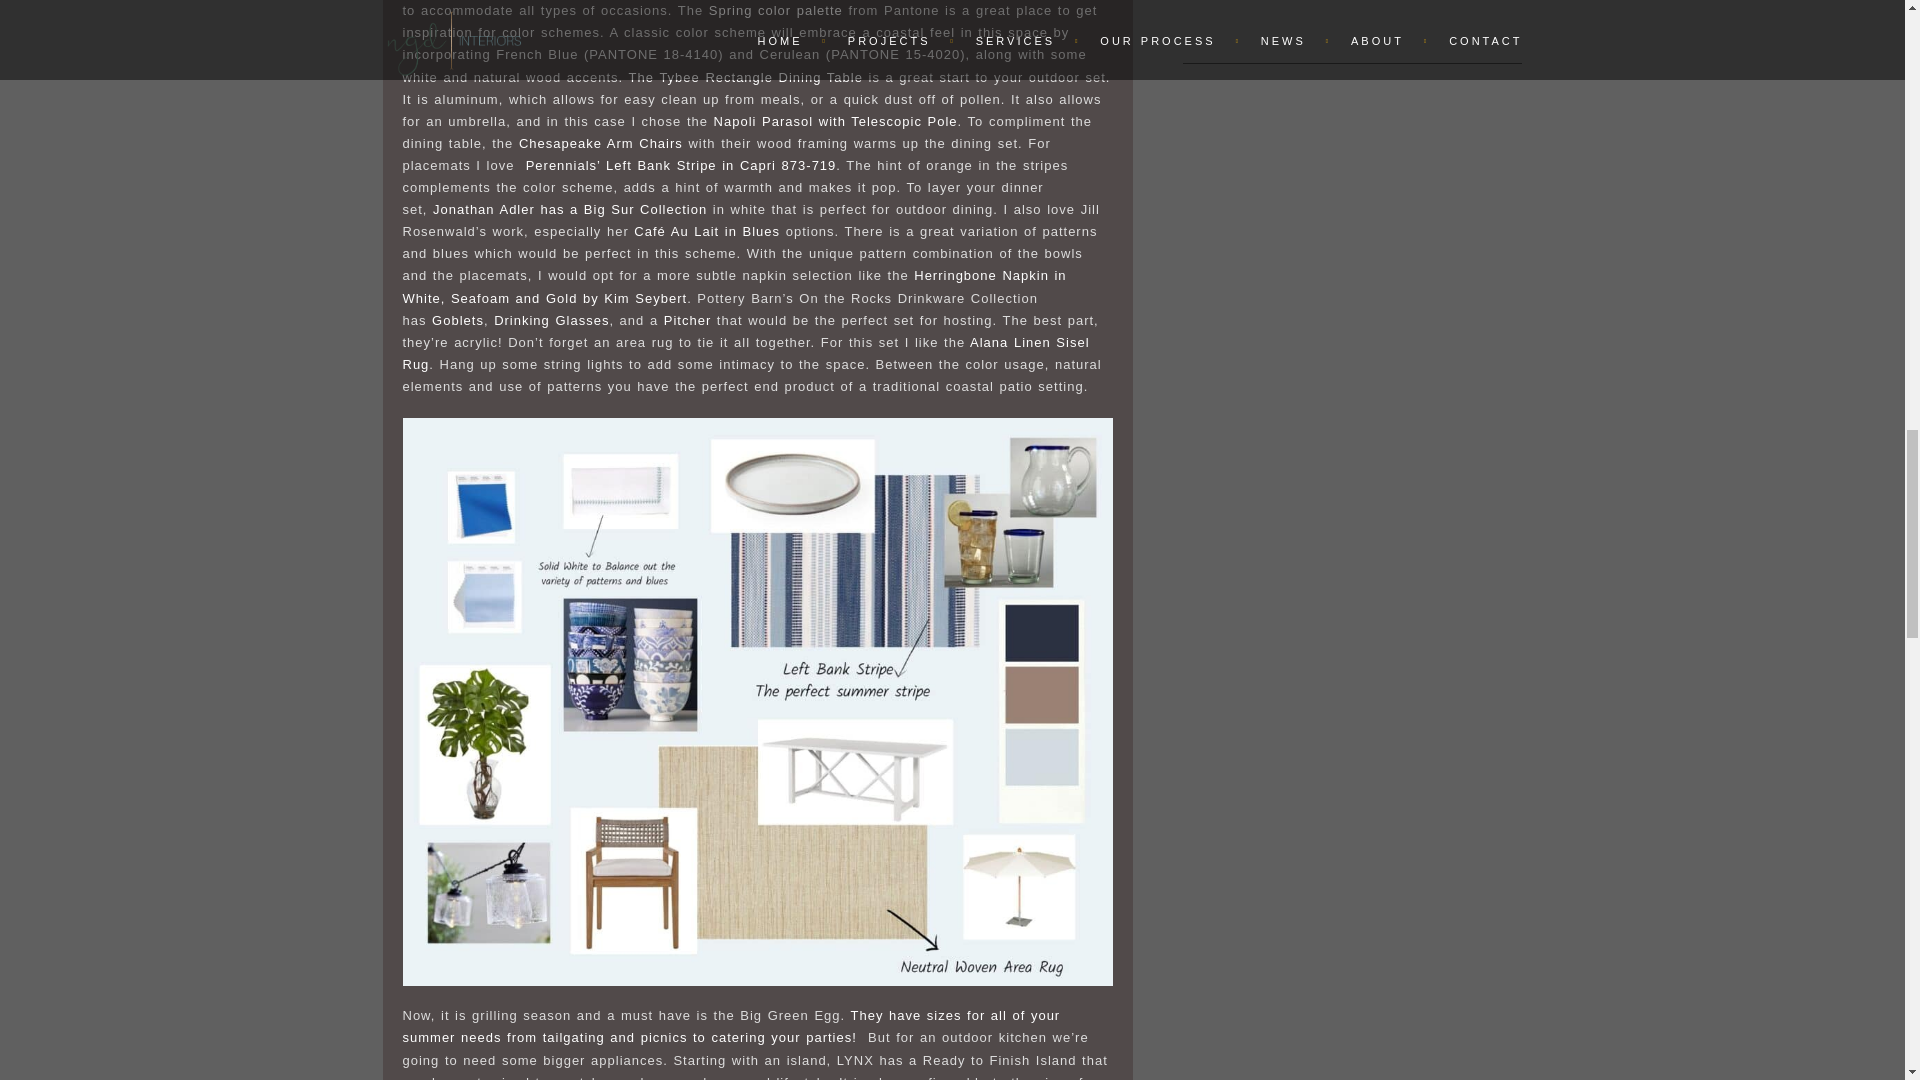 The image size is (1920, 1080). Describe the element at coordinates (744, 352) in the screenshot. I see `Alana Linen Sisel Rug` at that location.